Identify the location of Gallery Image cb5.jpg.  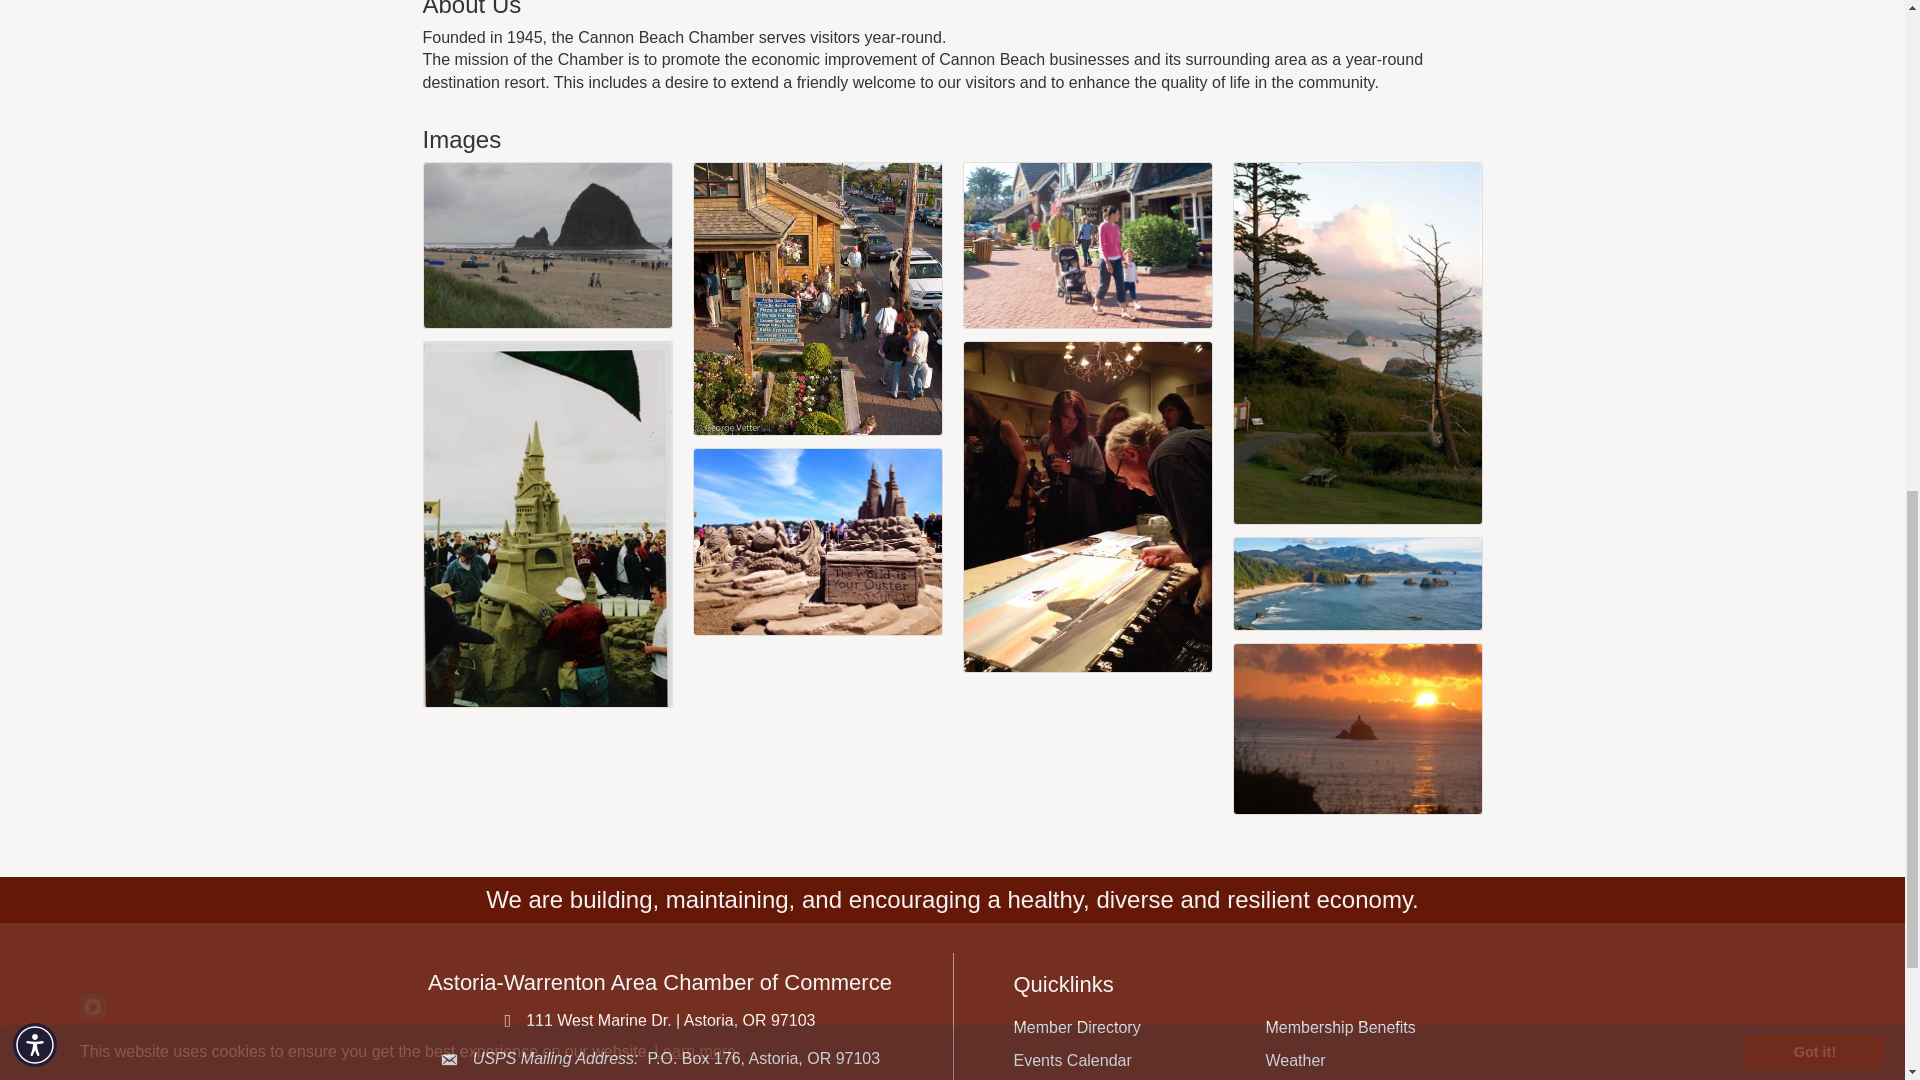
(818, 542).